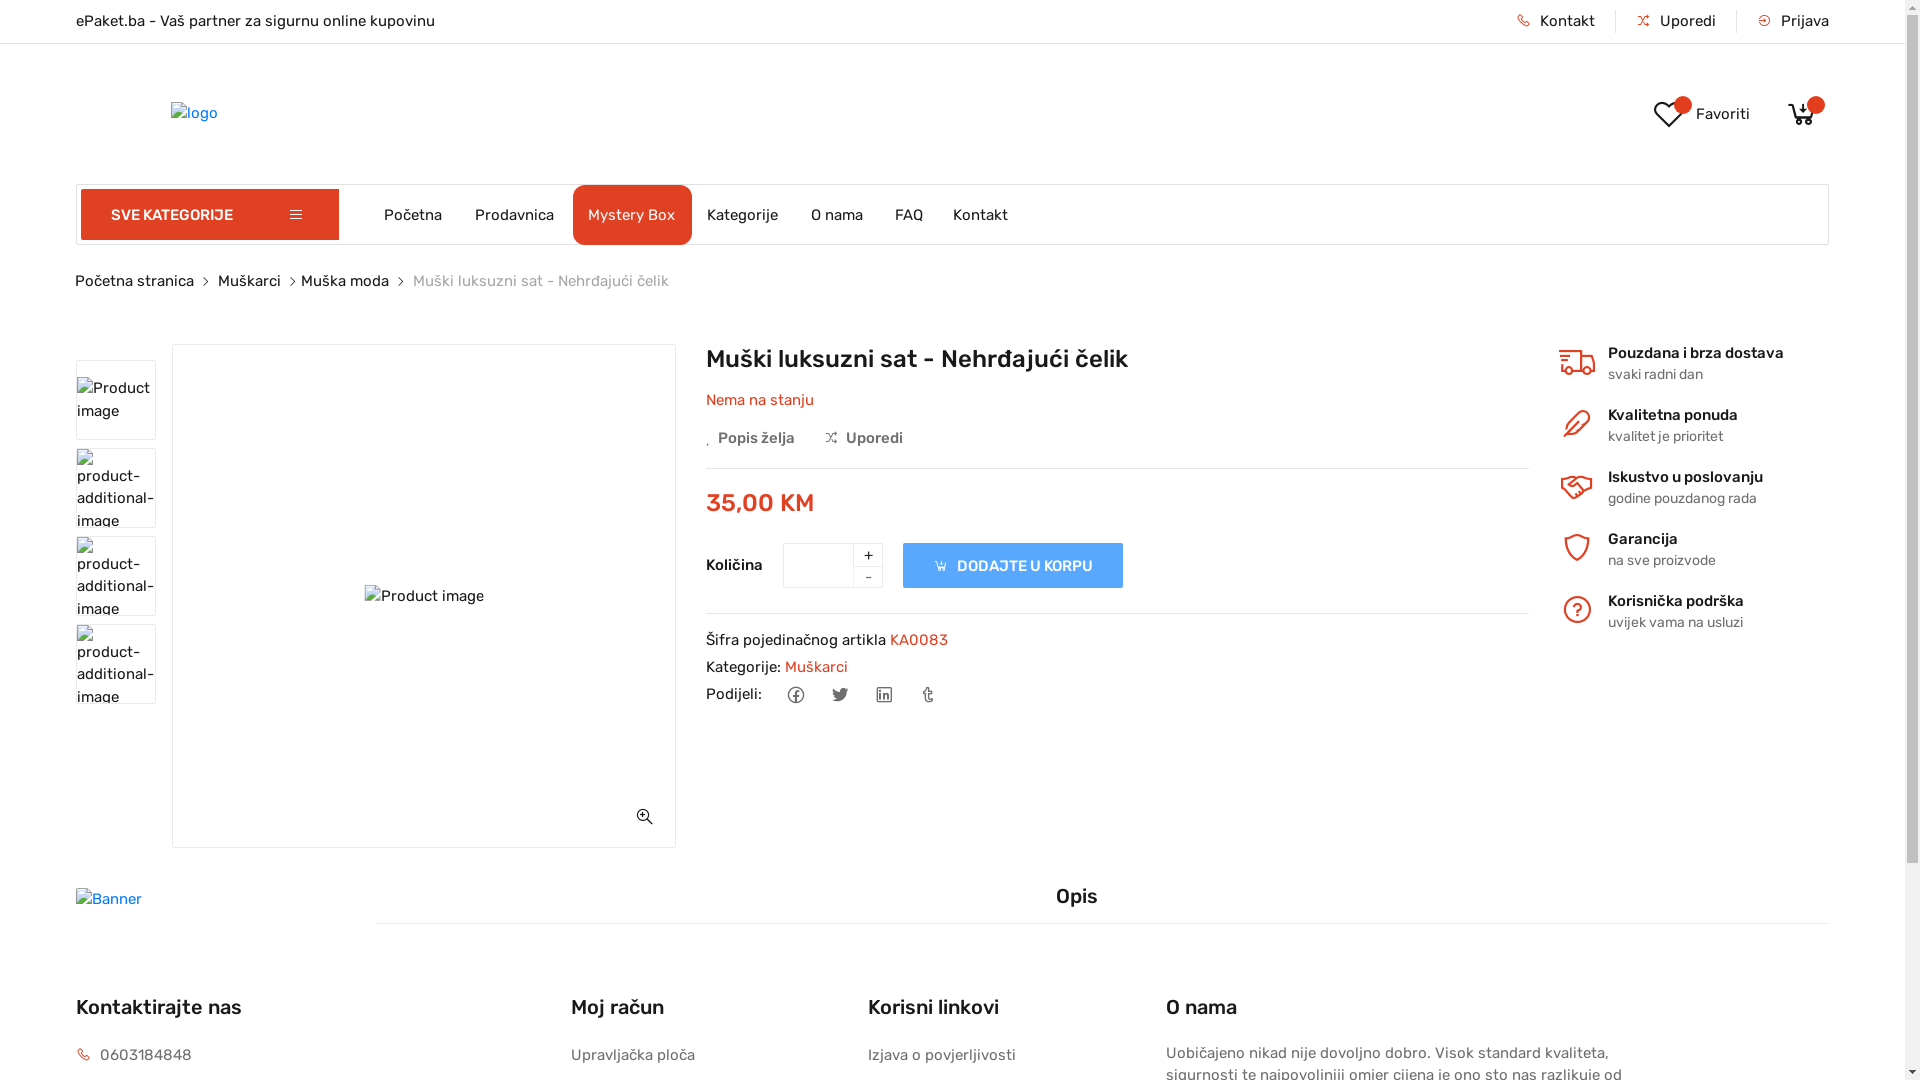  Describe the element at coordinates (838, 214) in the screenshot. I see `O nama` at that location.